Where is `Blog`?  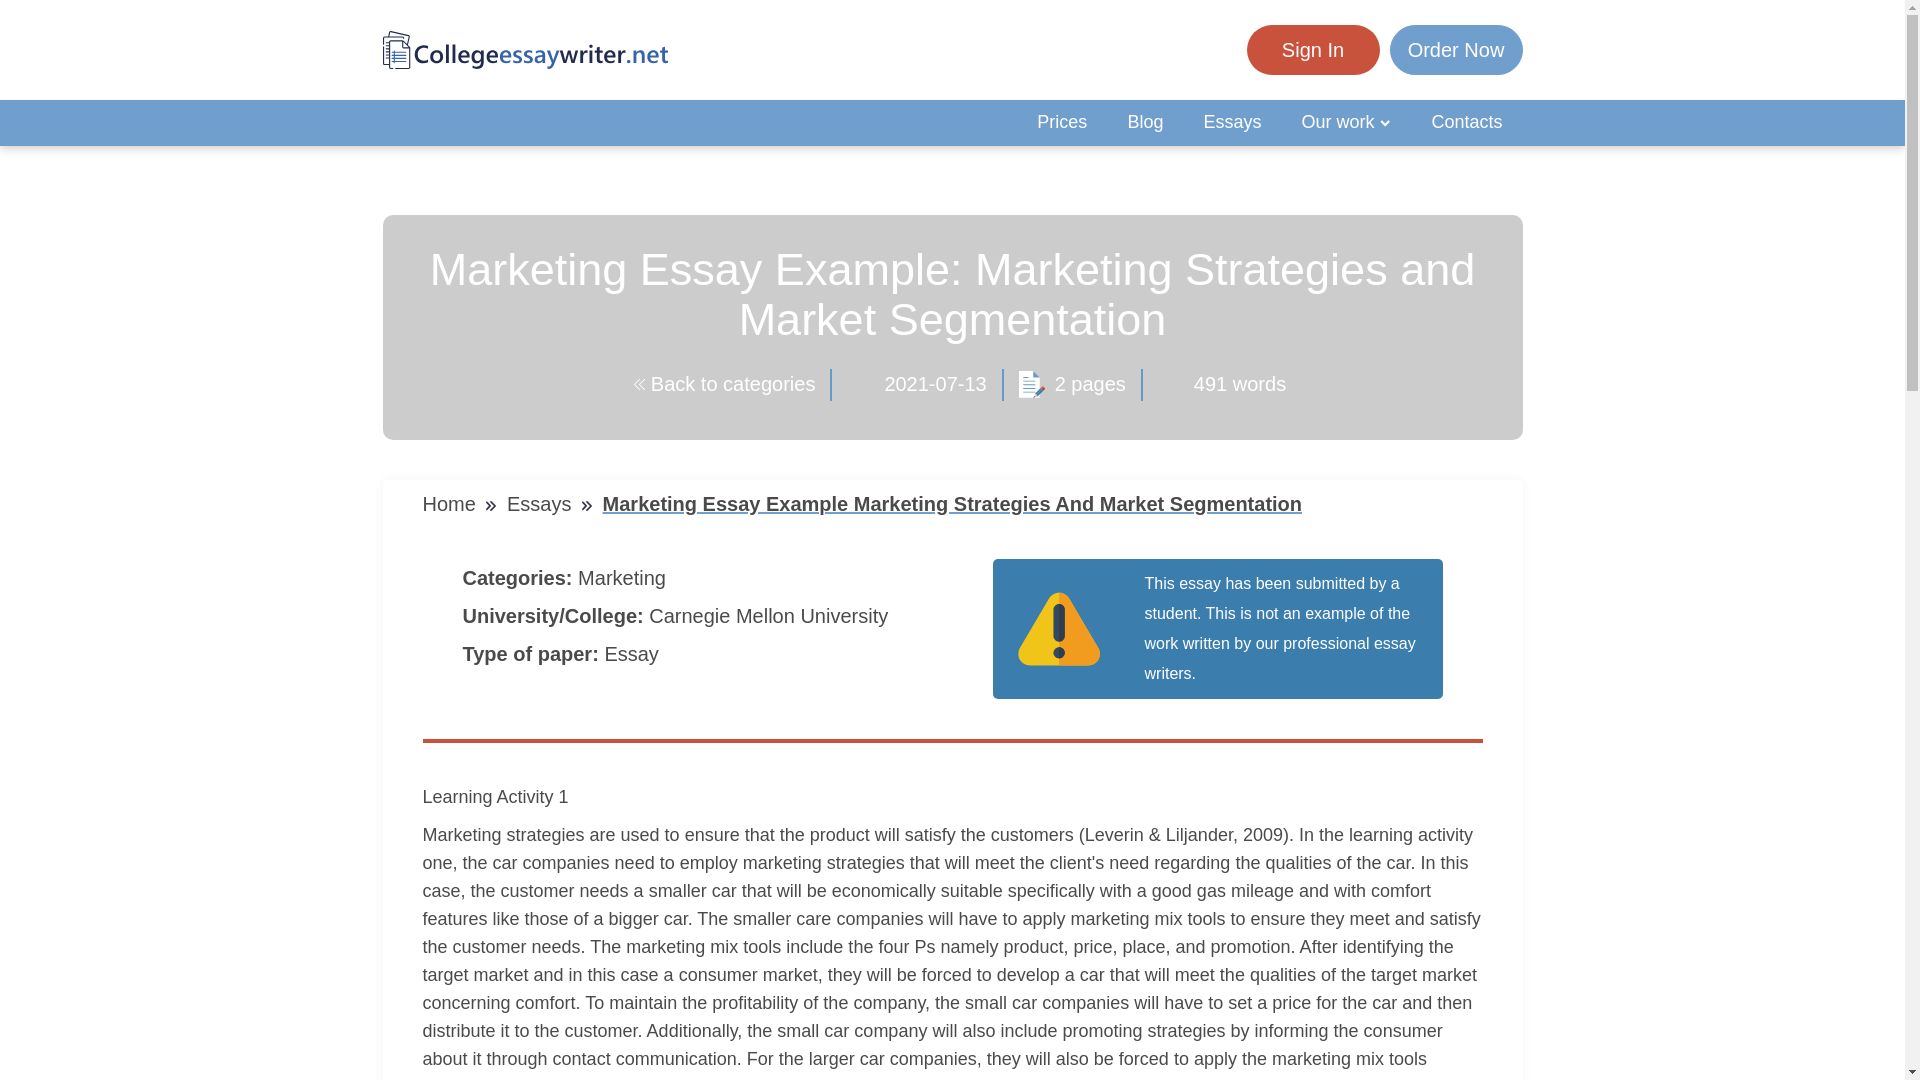 Blog is located at coordinates (1144, 122).